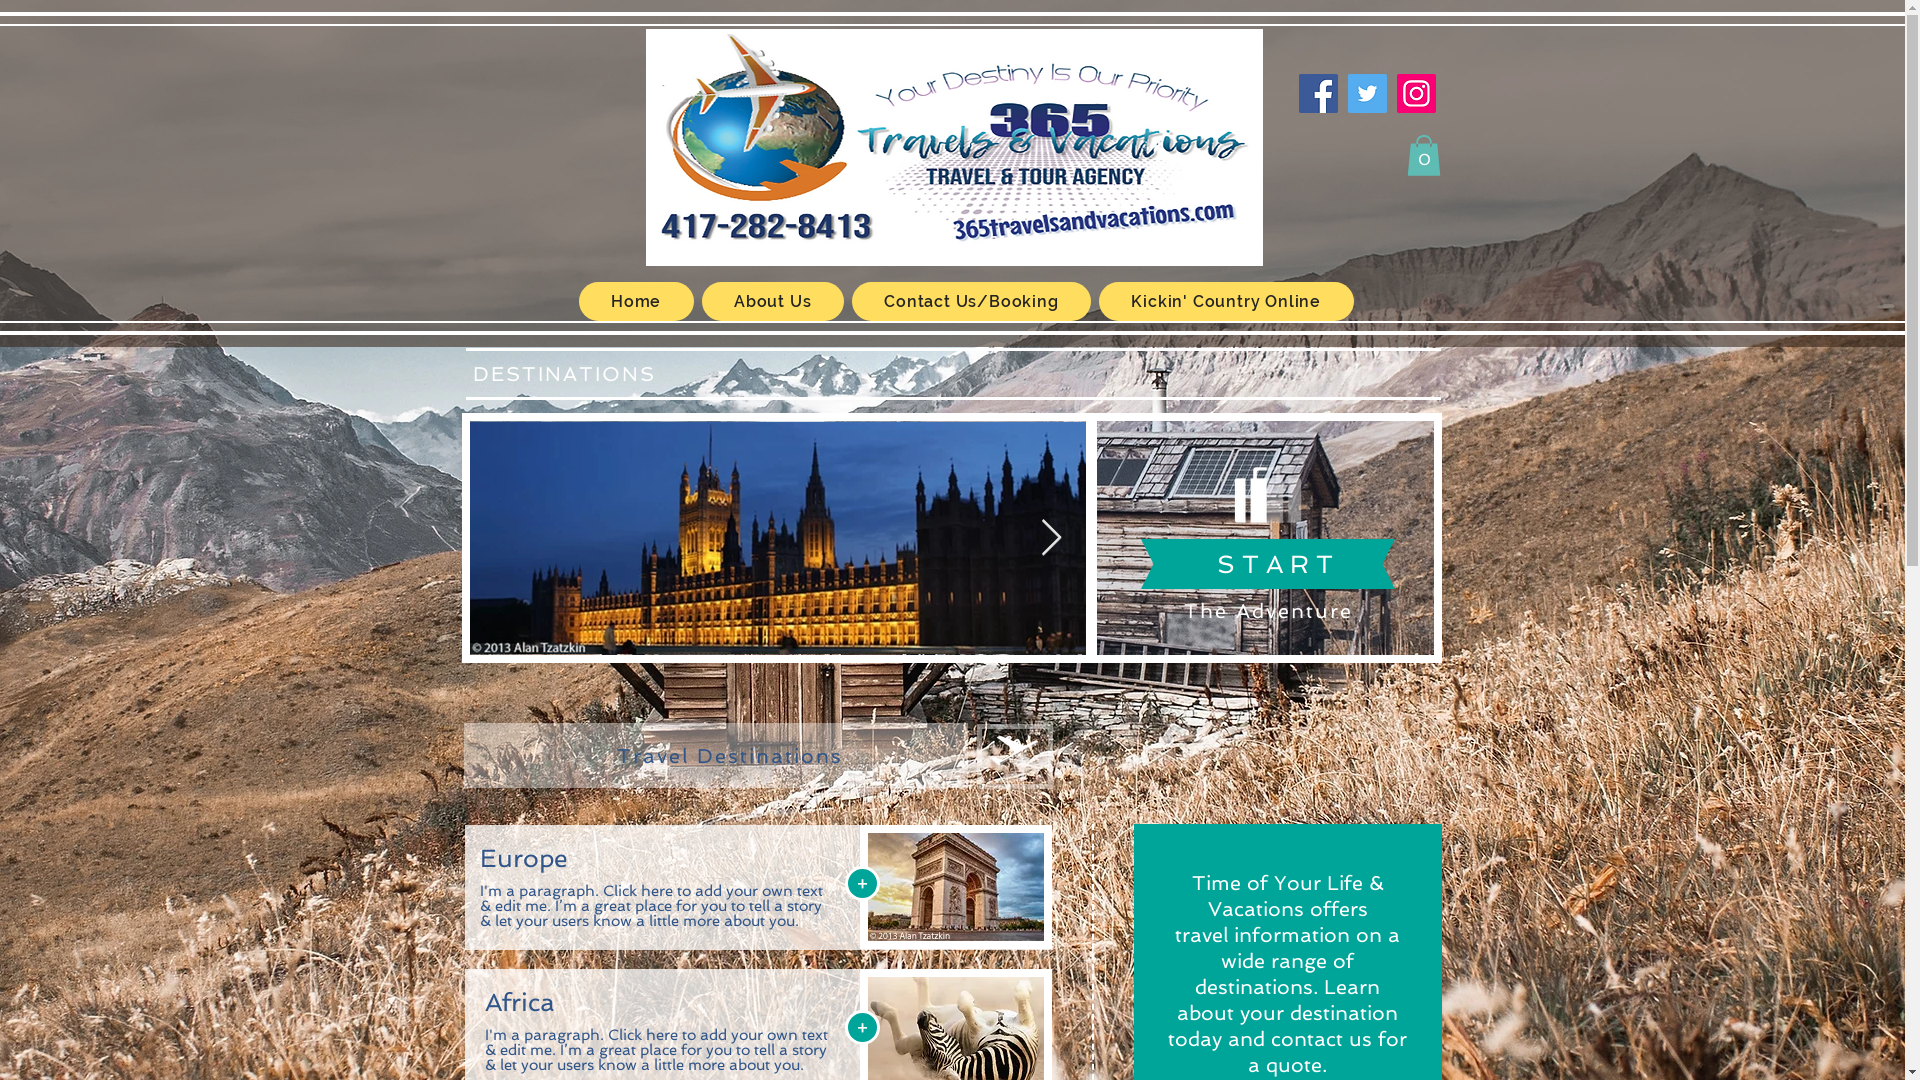 The image size is (1920, 1080). What do you see at coordinates (862, 1028) in the screenshot?
I see `+` at bounding box center [862, 1028].